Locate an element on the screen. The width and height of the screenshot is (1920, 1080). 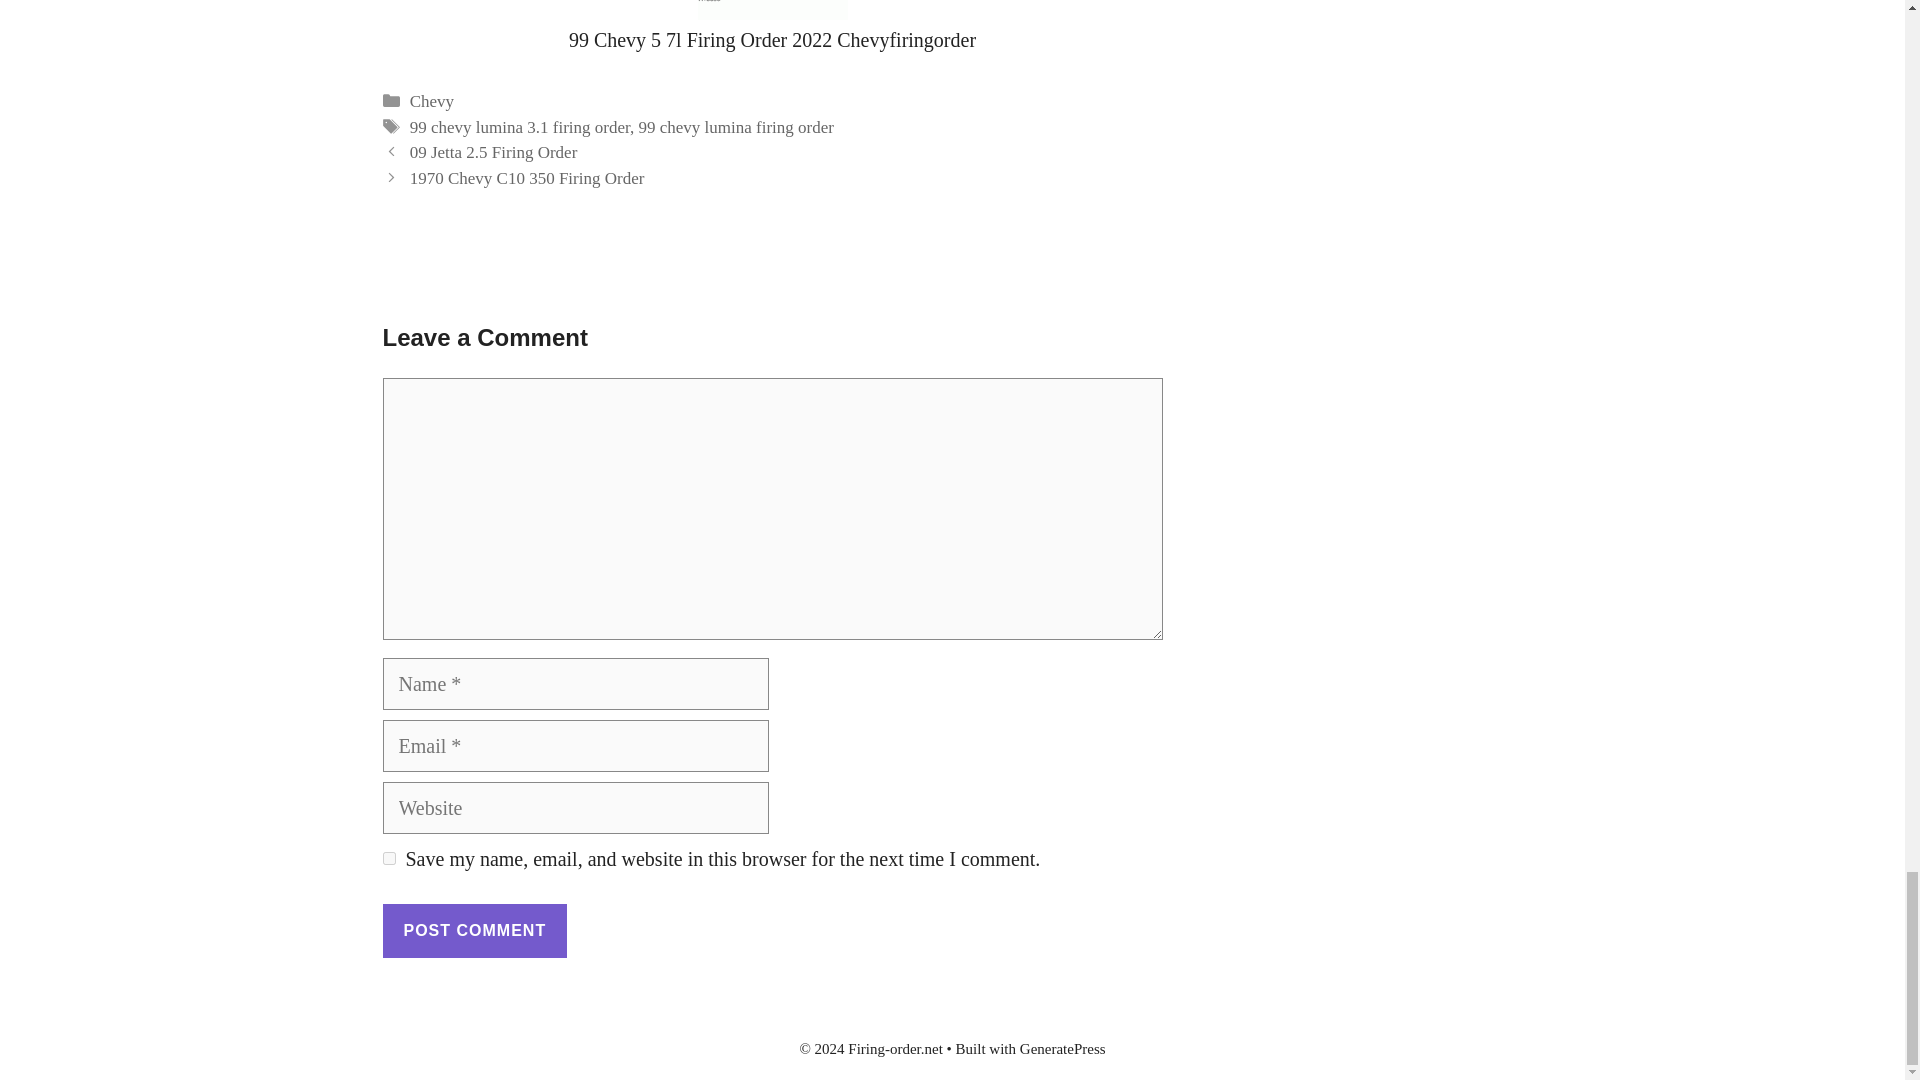
1970 Chevy C10 350 Firing Order is located at coordinates (528, 178).